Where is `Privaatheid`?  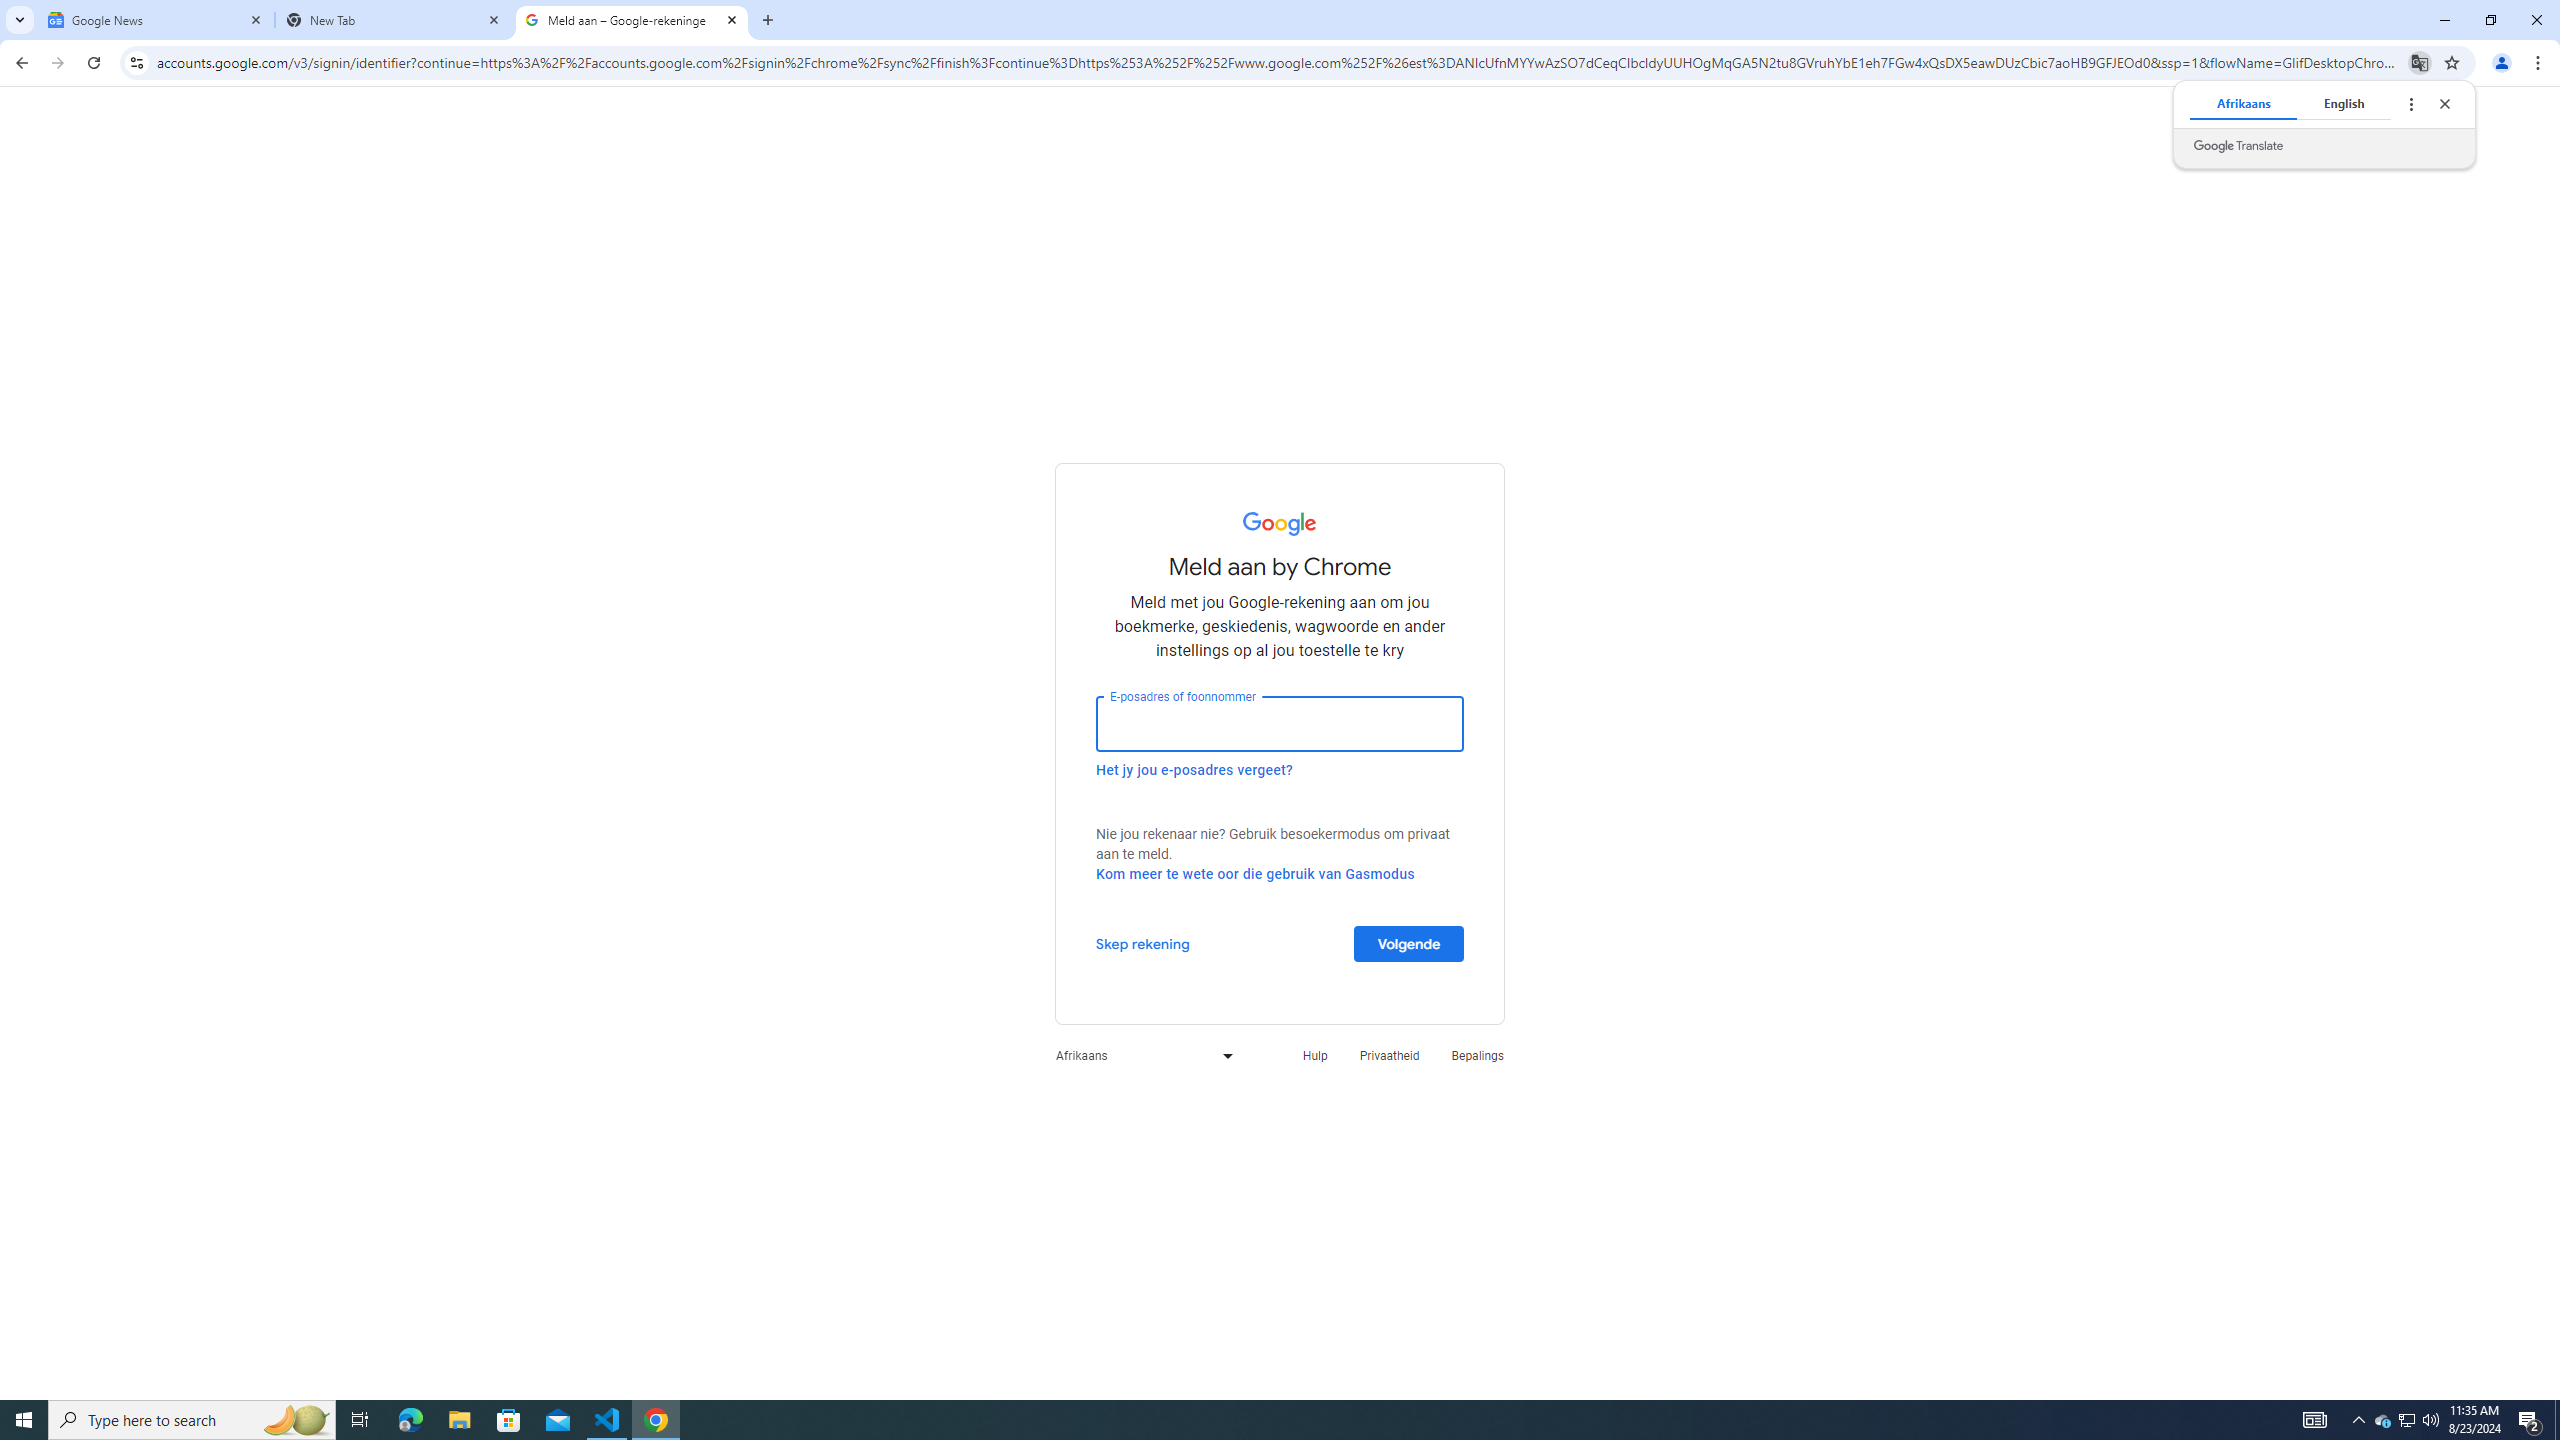 Privaatheid is located at coordinates (1390, 1056).